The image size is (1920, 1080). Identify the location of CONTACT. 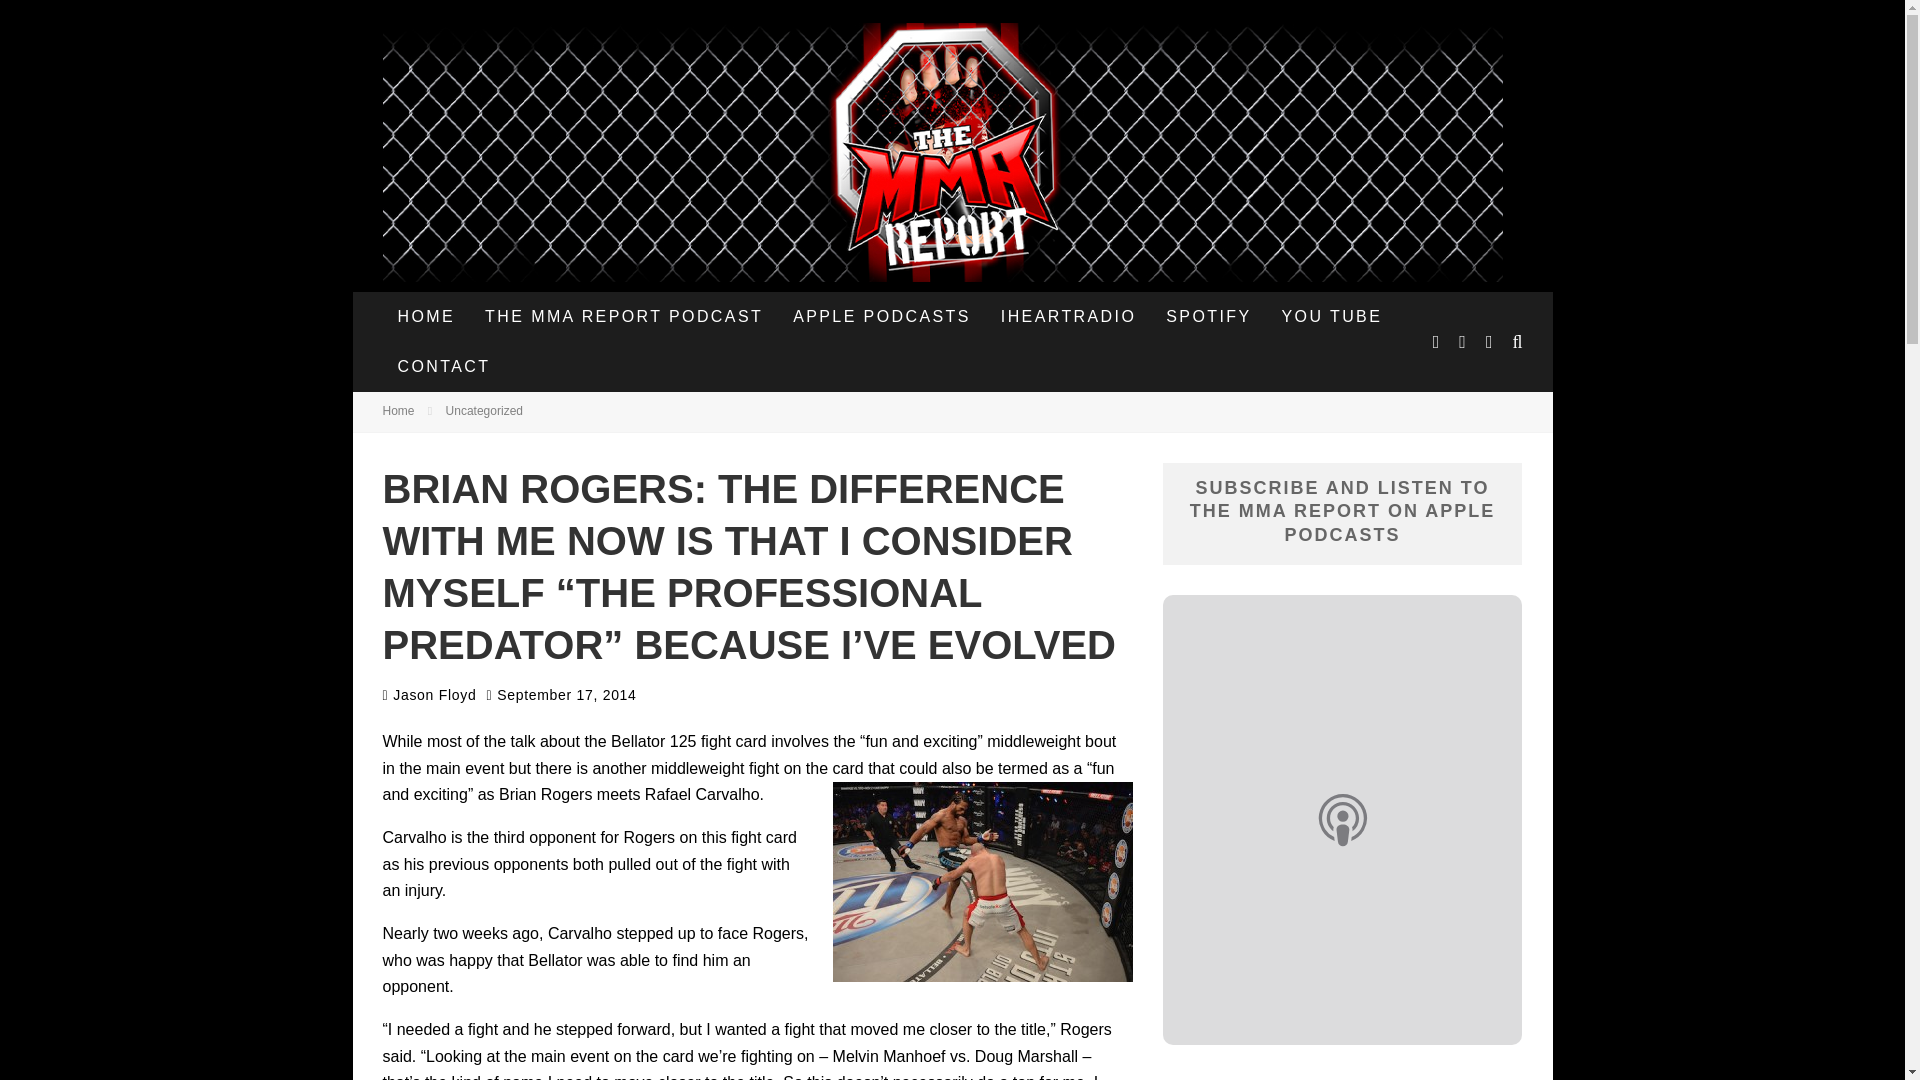
(443, 367).